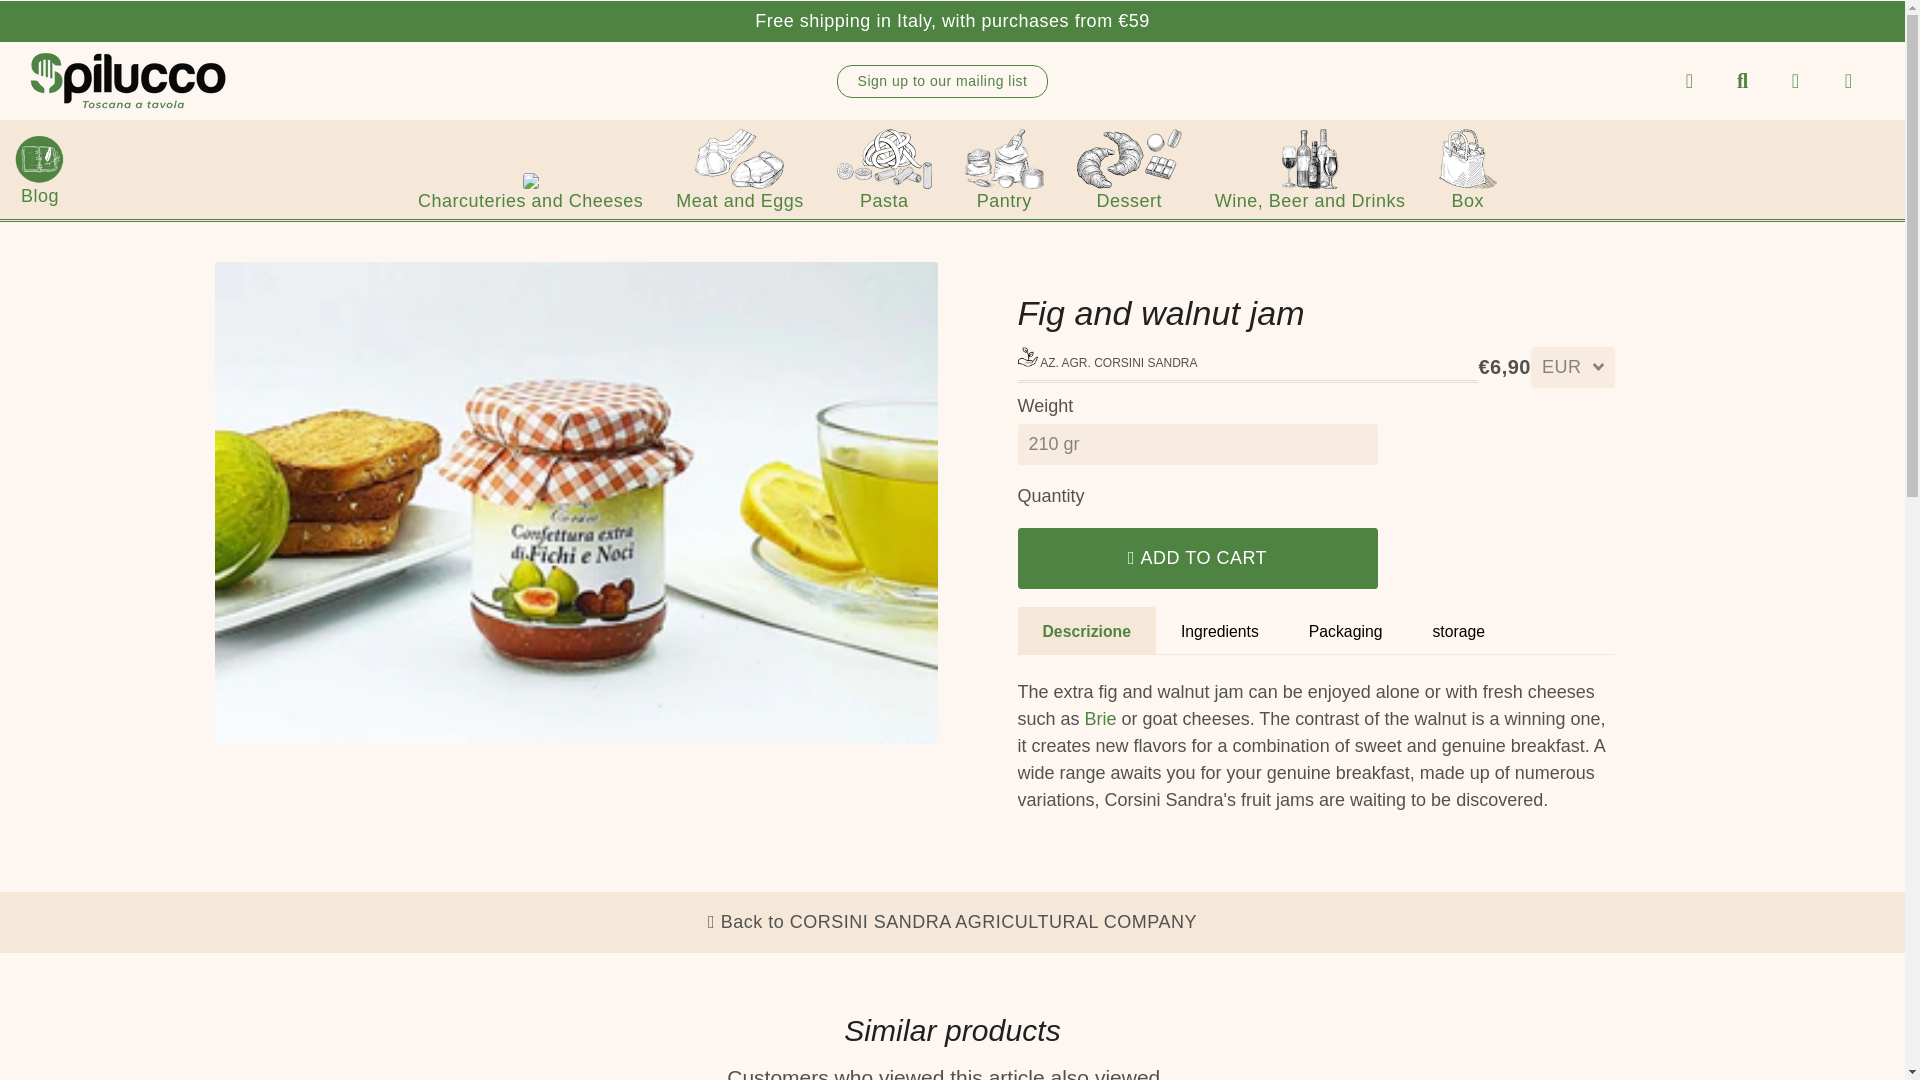  What do you see at coordinates (942, 80) in the screenshot?
I see `Sign up to our mailing list` at bounding box center [942, 80].